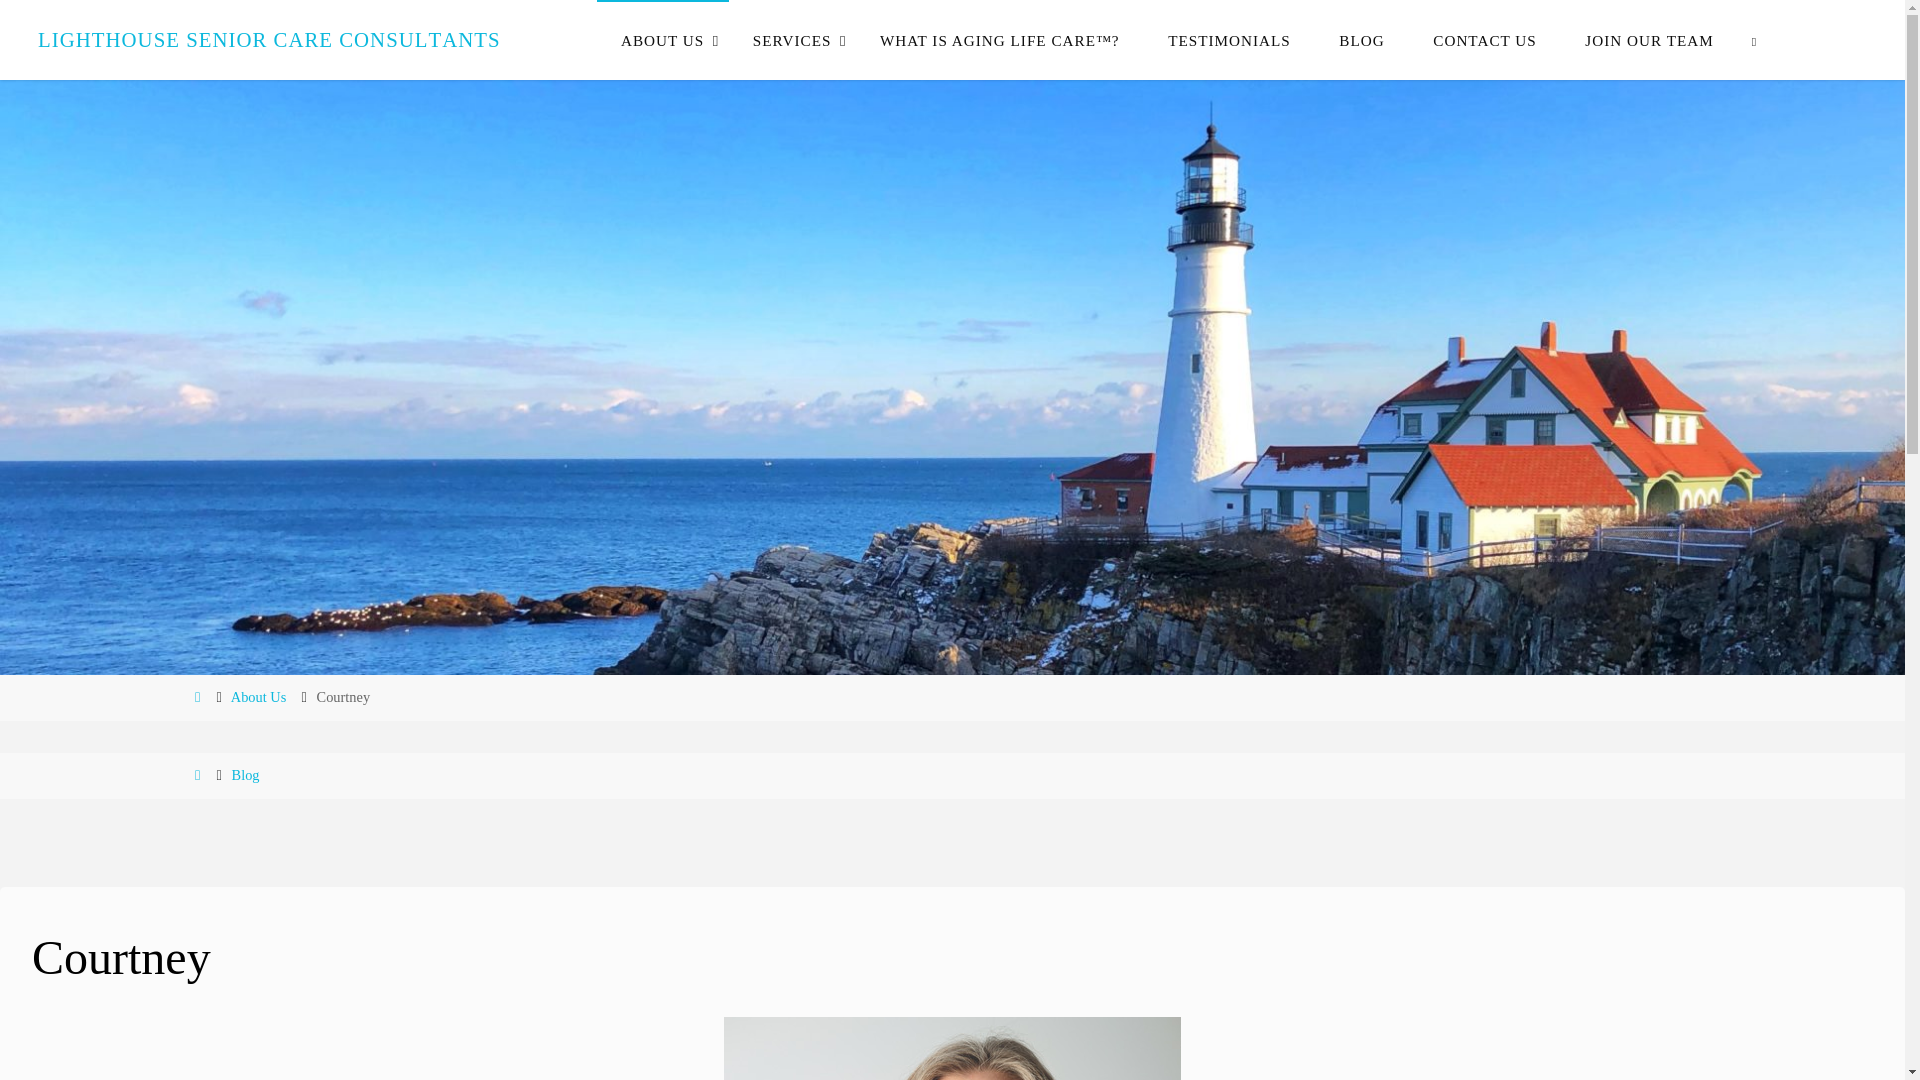 This screenshot has width=1920, height=1080. I want to click on SERVICES, so click(792, 40).